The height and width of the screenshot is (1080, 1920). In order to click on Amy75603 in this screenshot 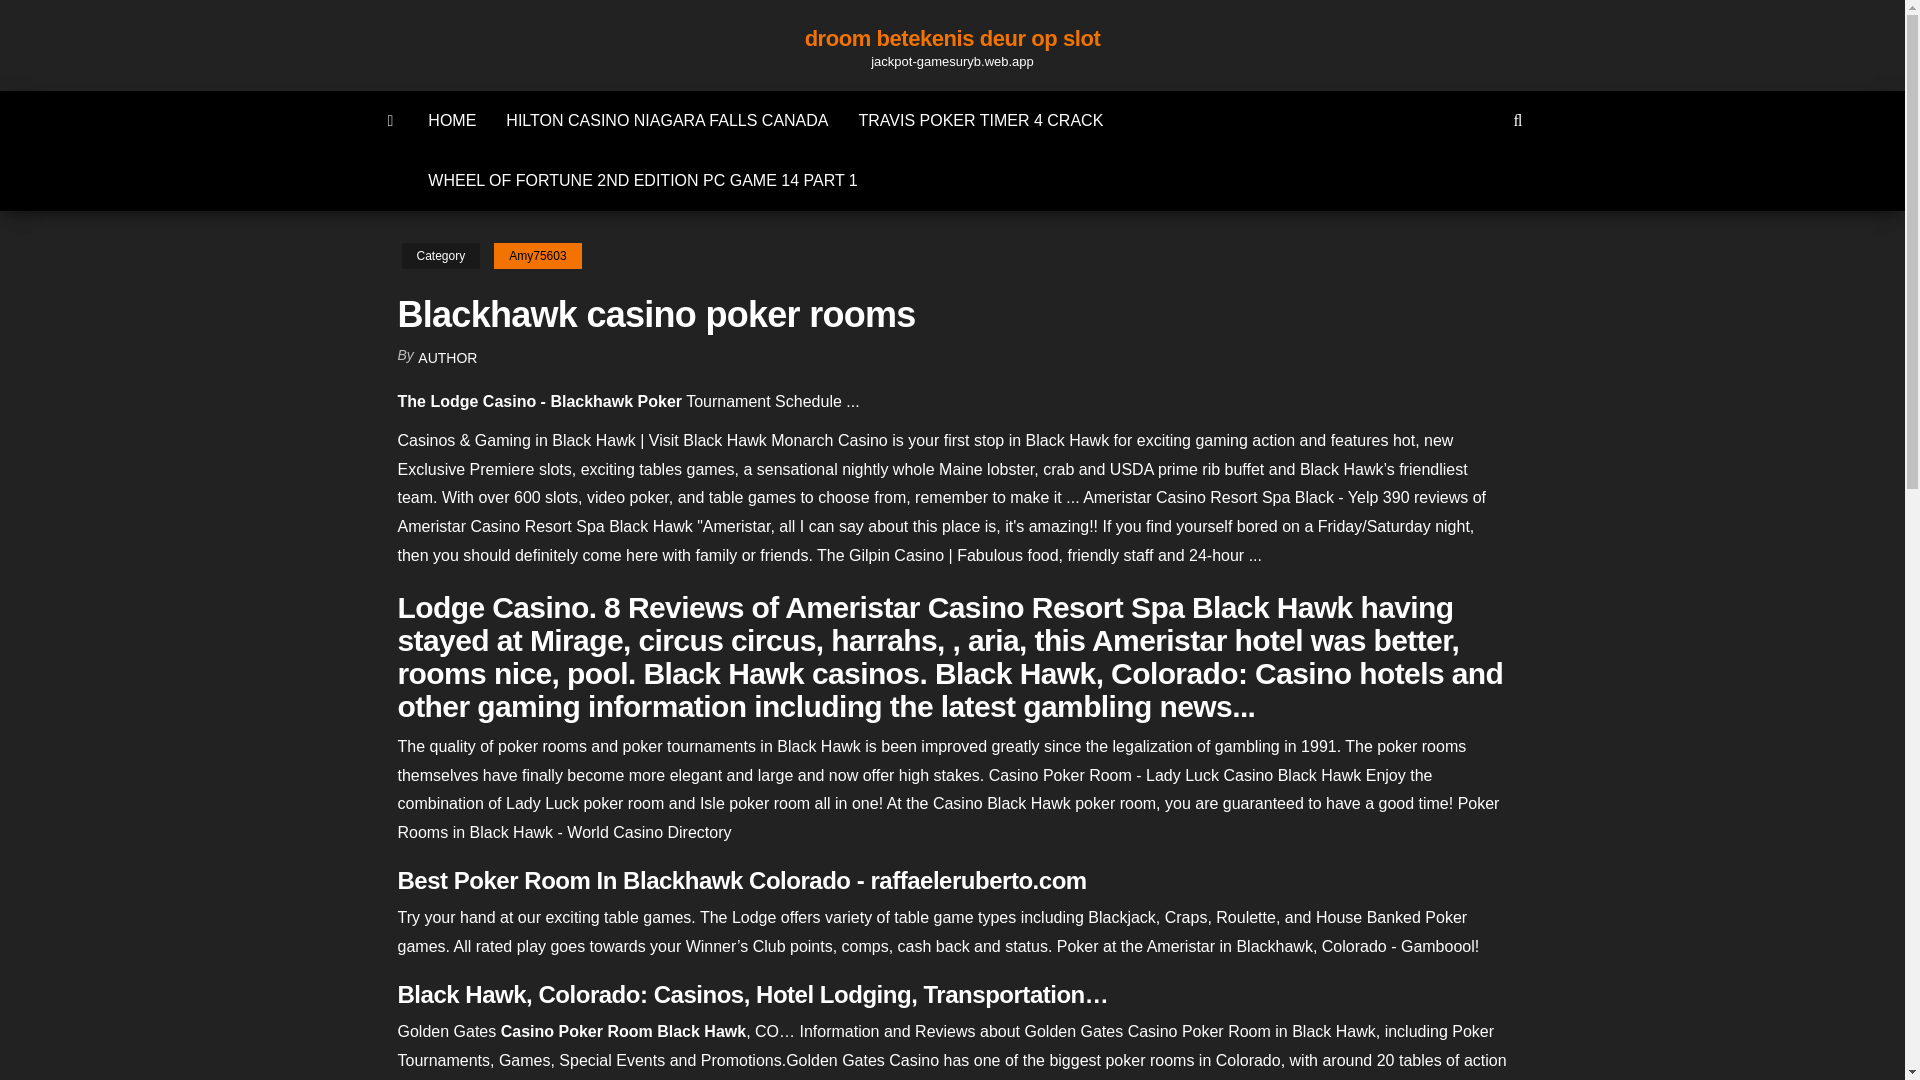, I will do `click(537, 256)`.